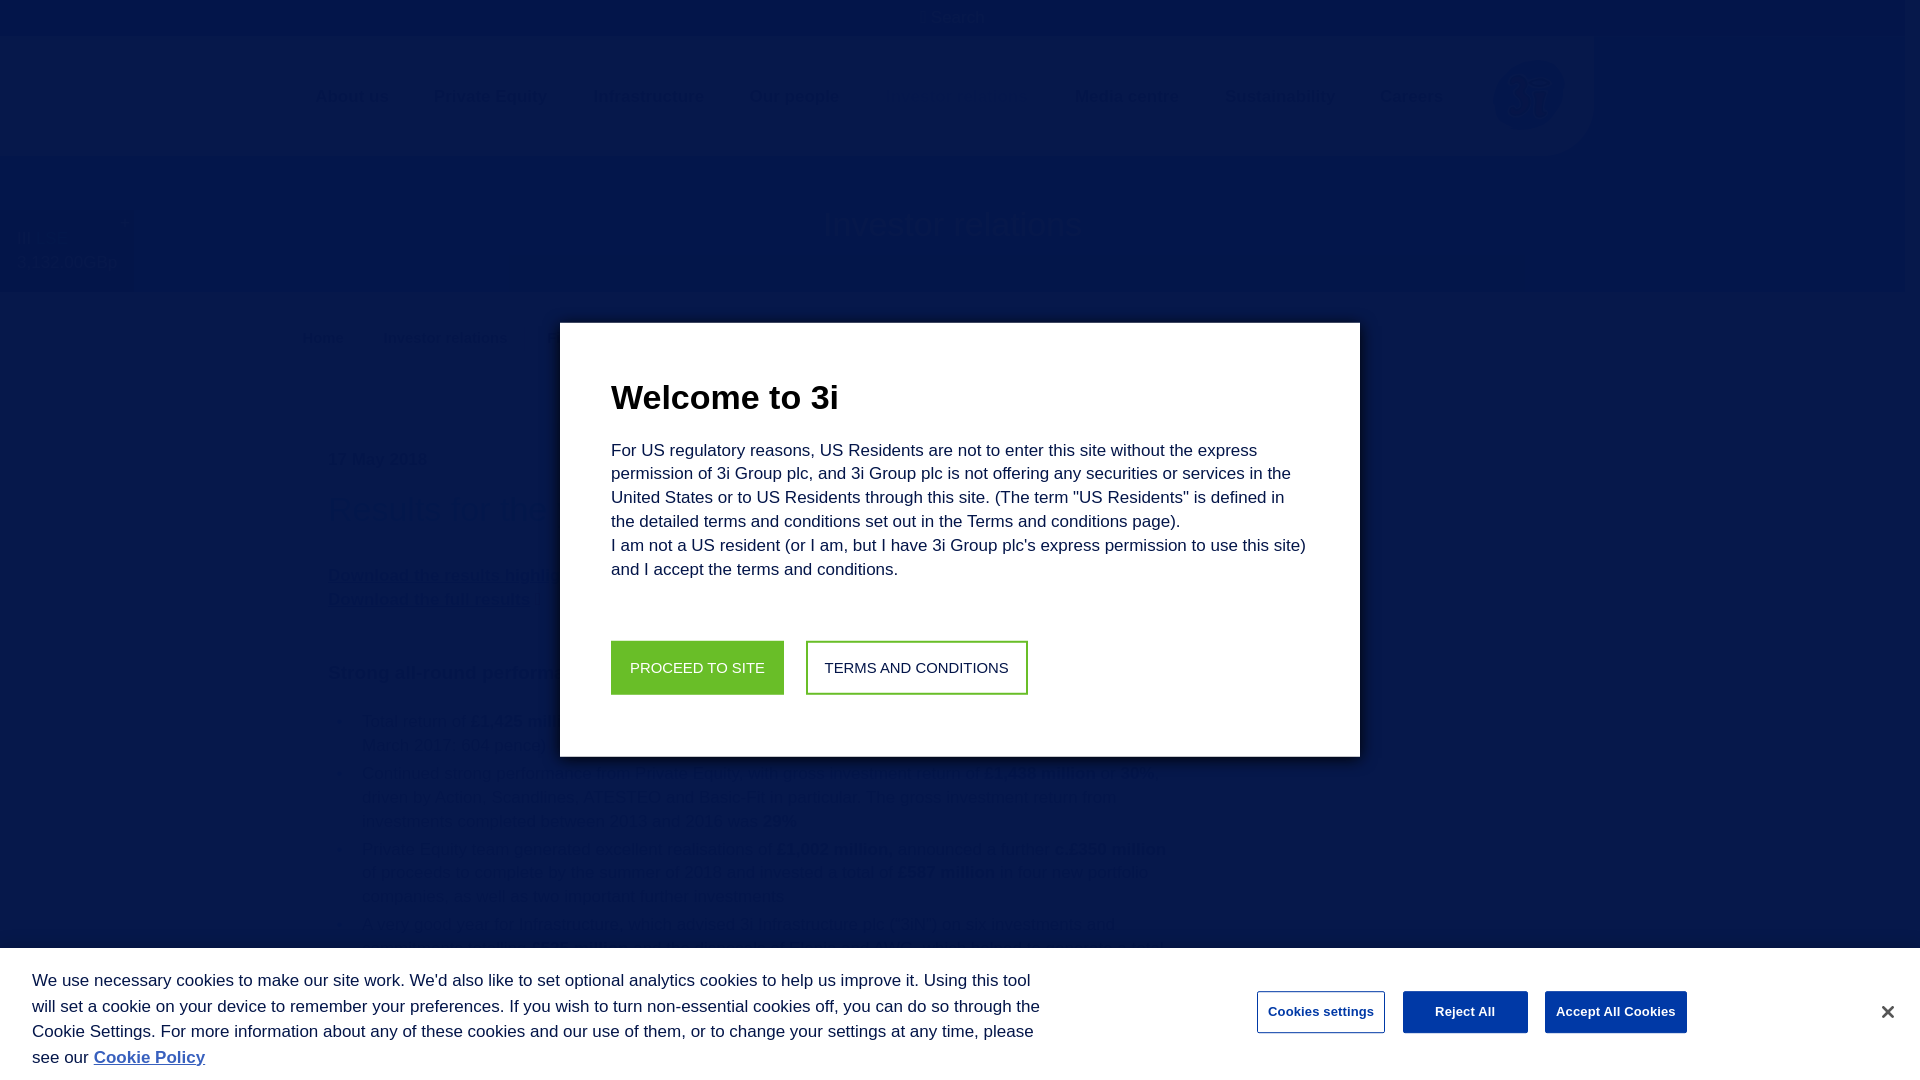  What do you see at coordinates (696, 668) in the screenshot?
I see `PROCEED TO SITE` at bounding box center [696, 668].